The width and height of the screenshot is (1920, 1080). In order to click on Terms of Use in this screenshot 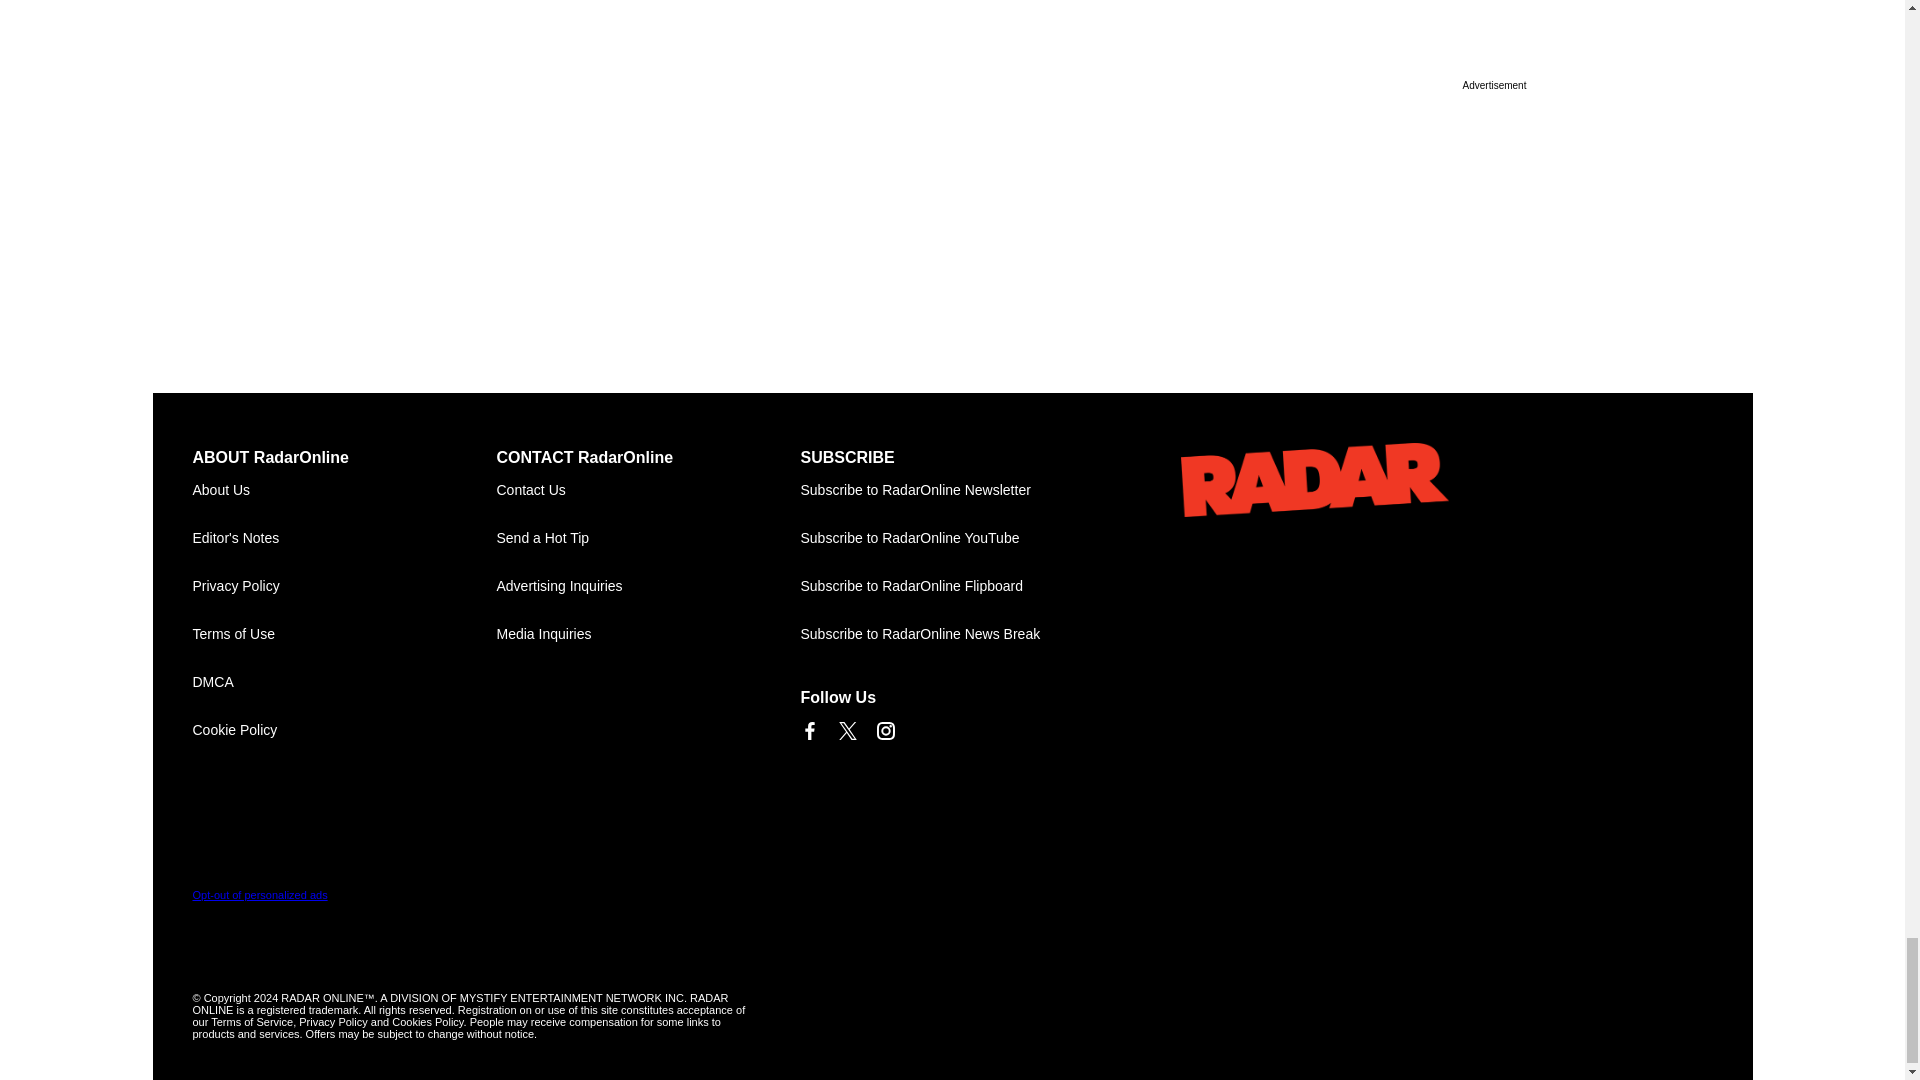, I will do `click(344, 634)`.